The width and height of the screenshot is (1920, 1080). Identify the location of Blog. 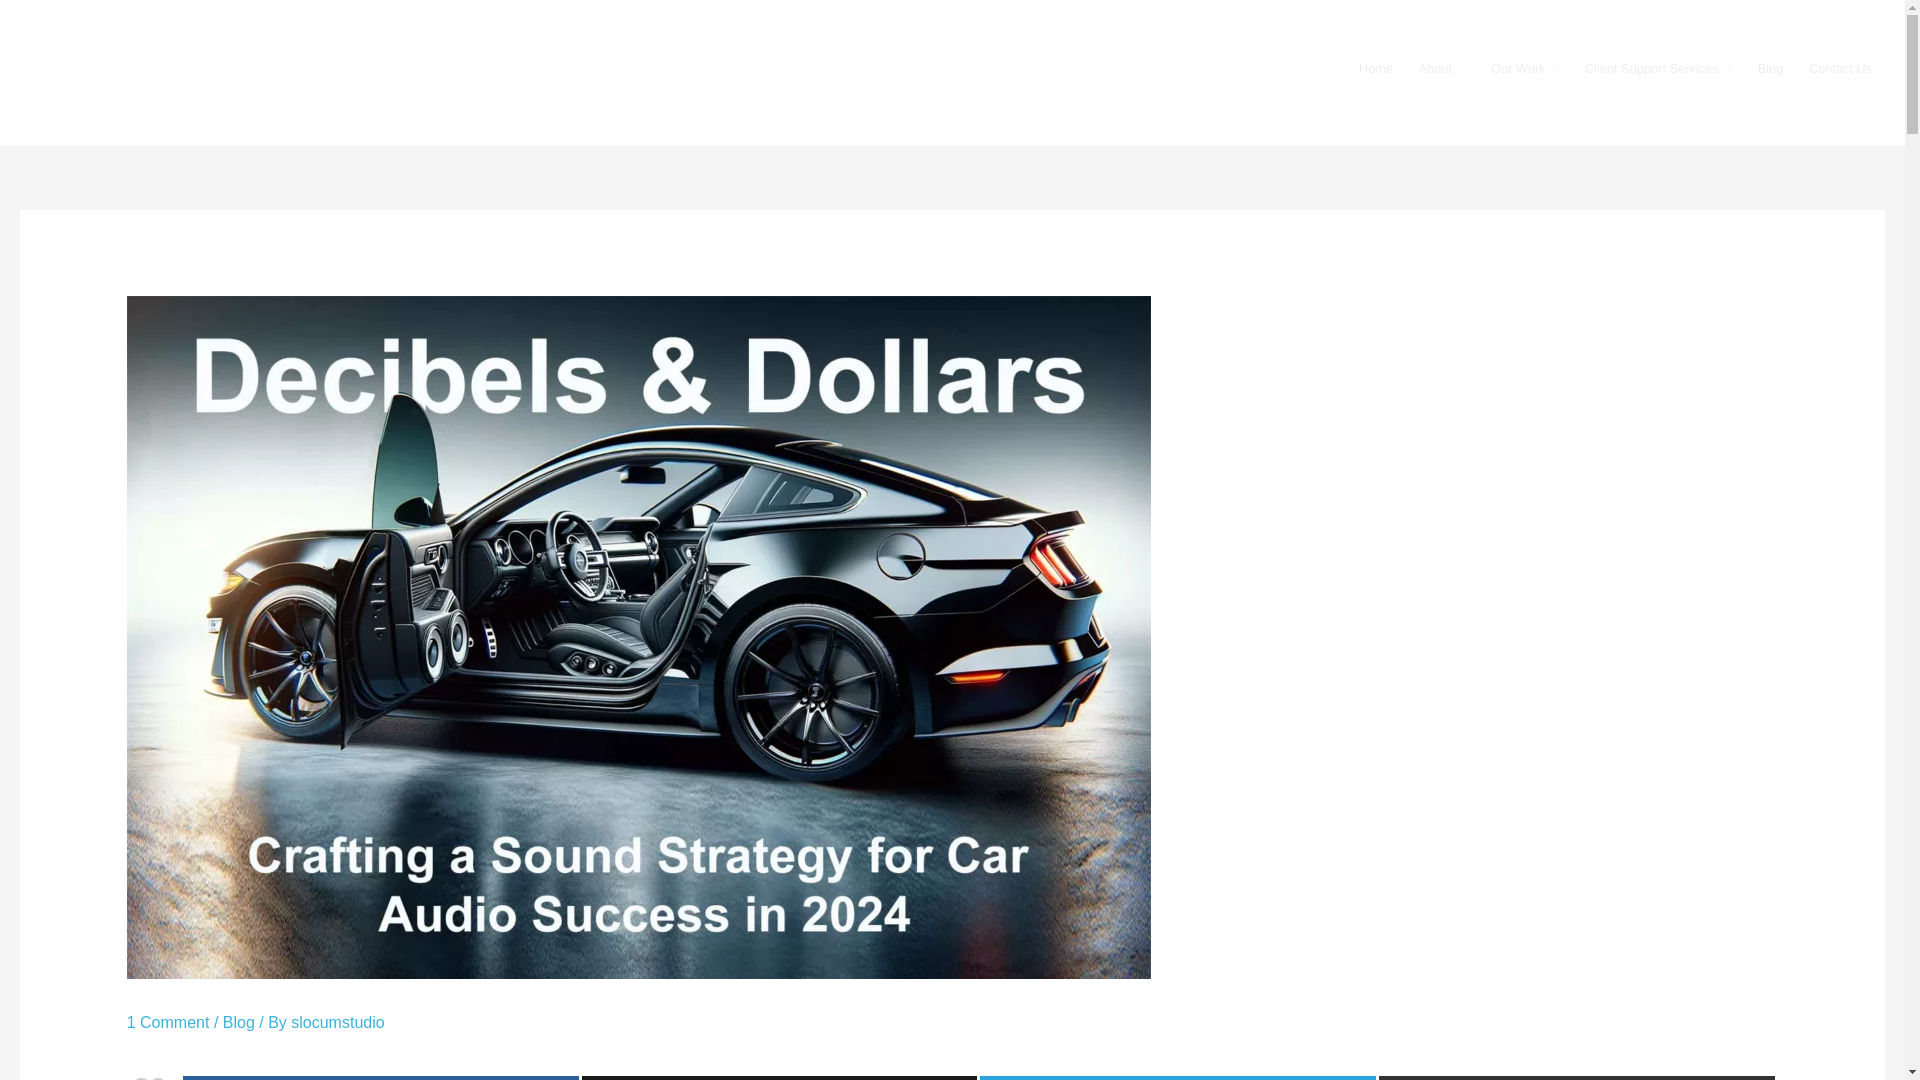
(1770, 69).